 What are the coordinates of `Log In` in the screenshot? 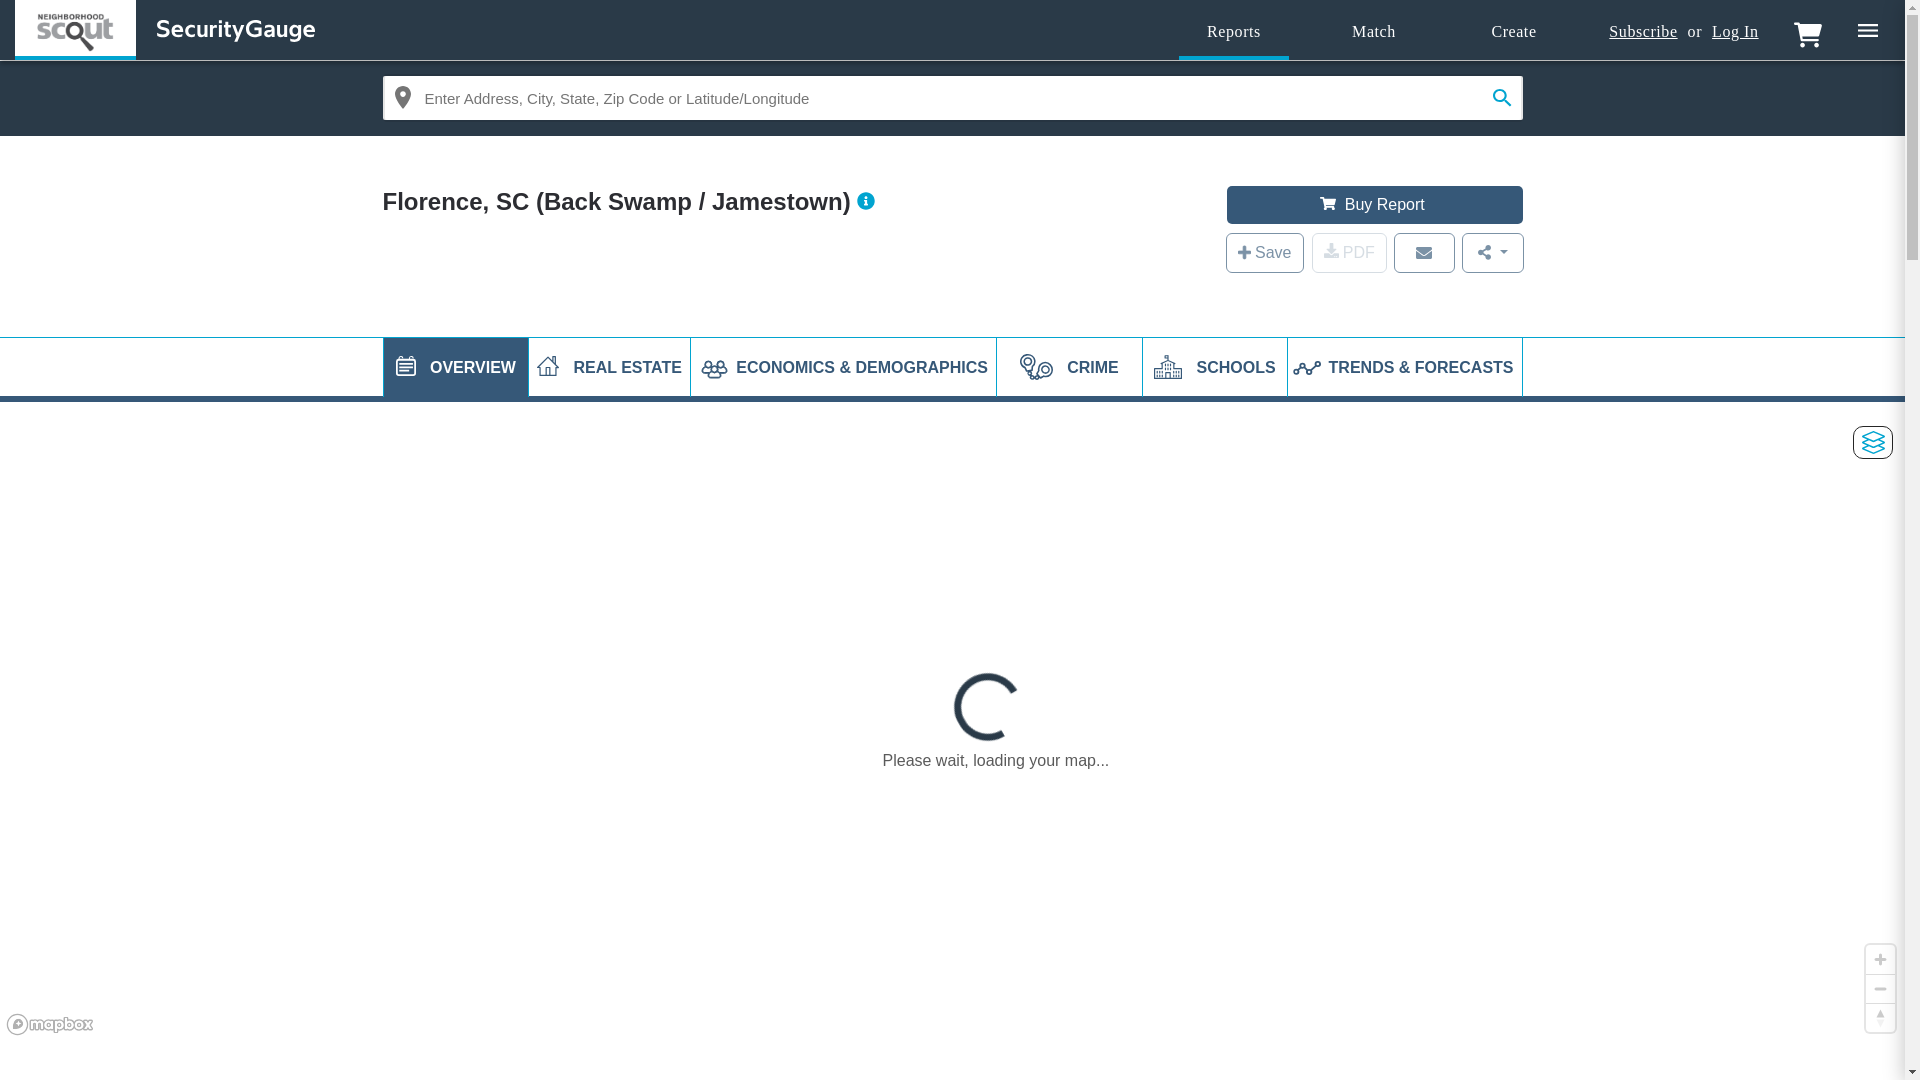 It's located at (1735, 32).